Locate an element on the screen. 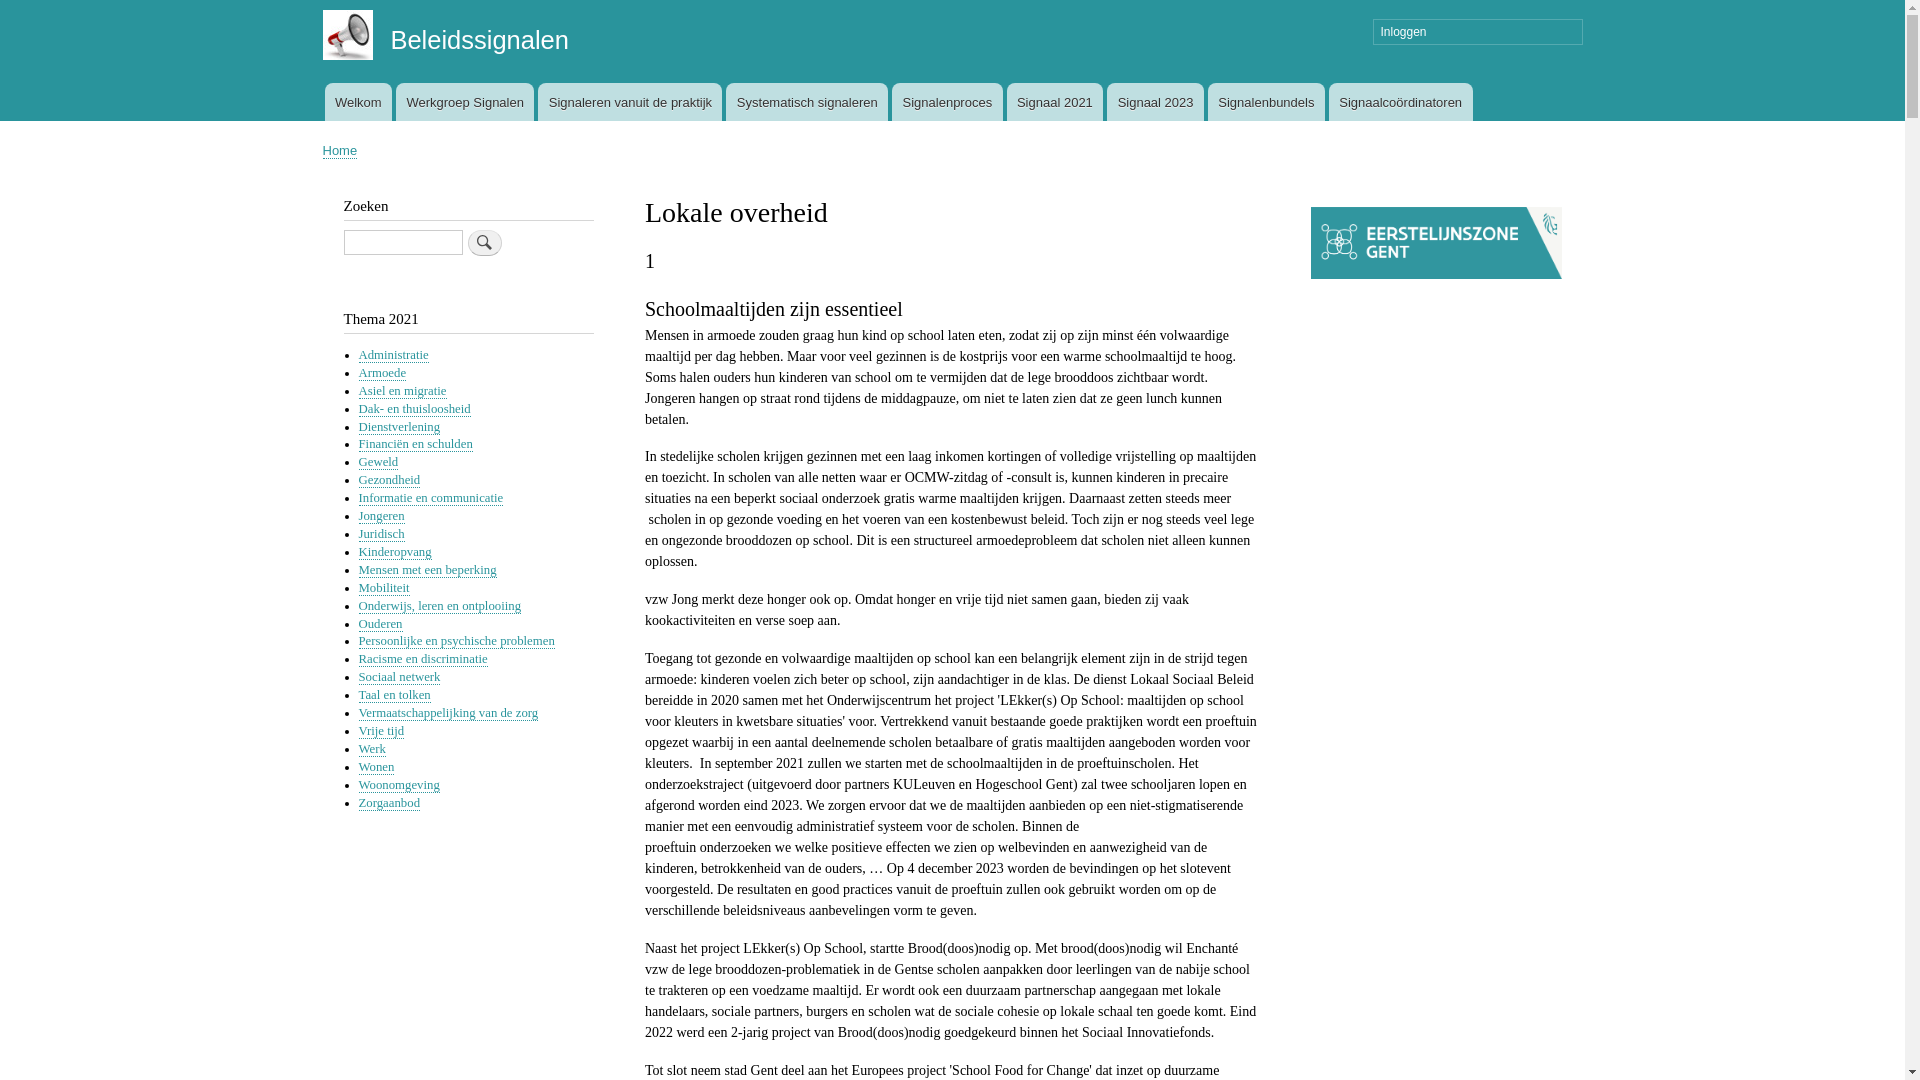 The width and height of the screenshot is (1920, 1080). Werkgroep Signalen is located at coordinates (465, 102).